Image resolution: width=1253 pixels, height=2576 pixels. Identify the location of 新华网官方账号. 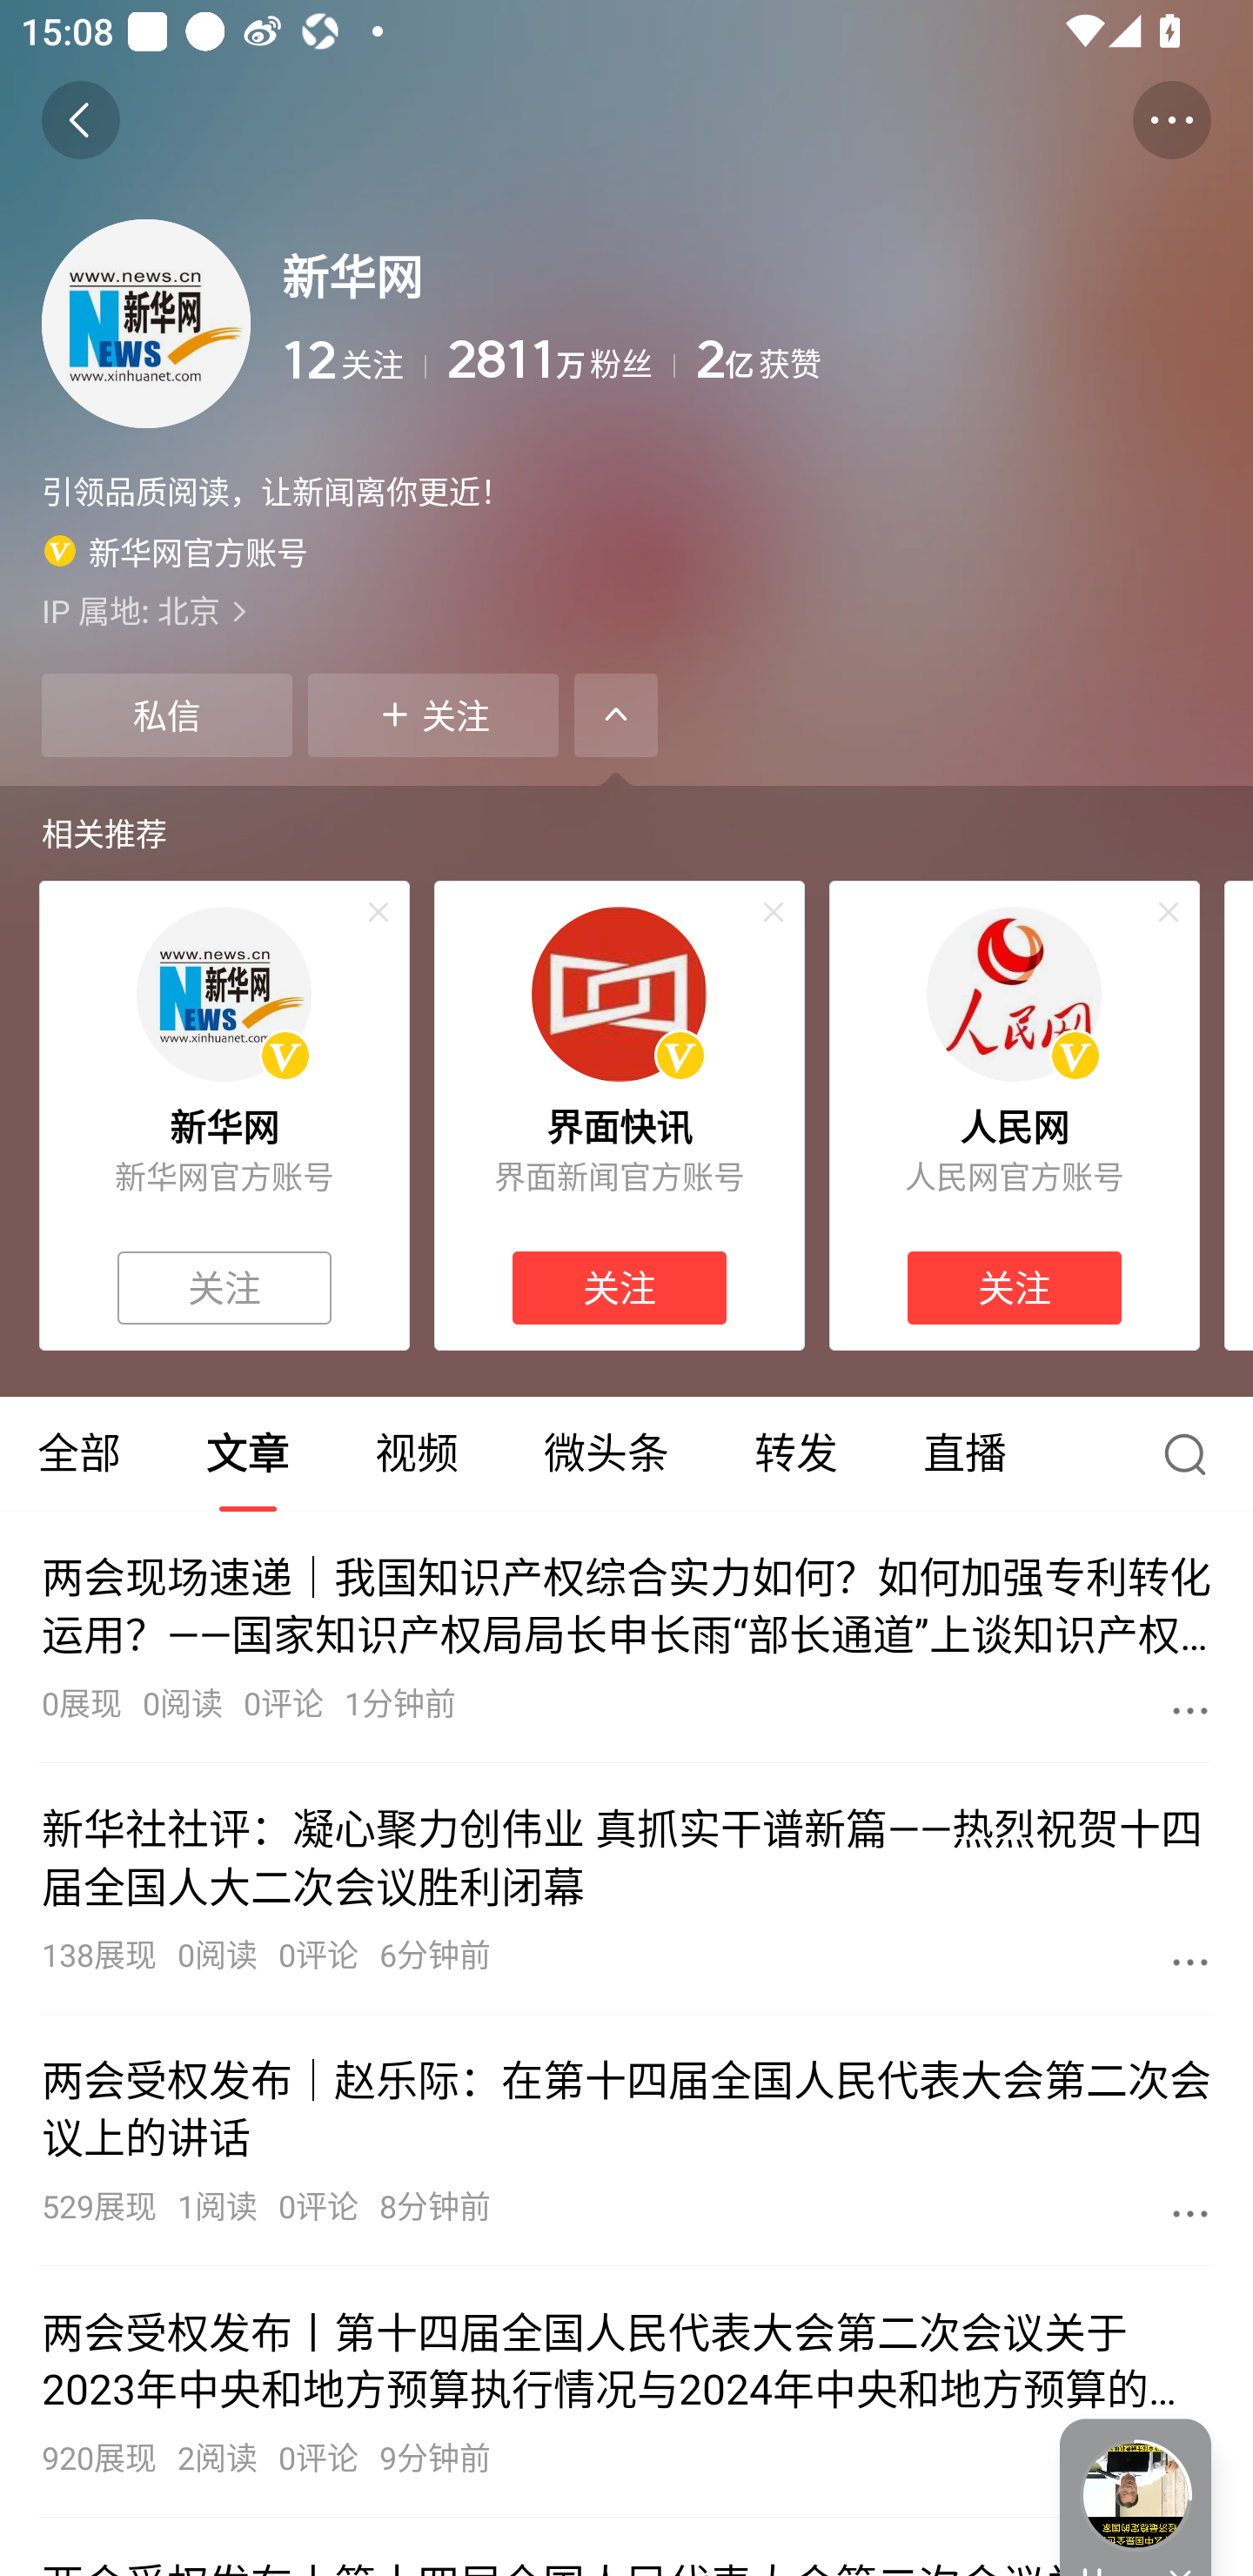
(176, 551).